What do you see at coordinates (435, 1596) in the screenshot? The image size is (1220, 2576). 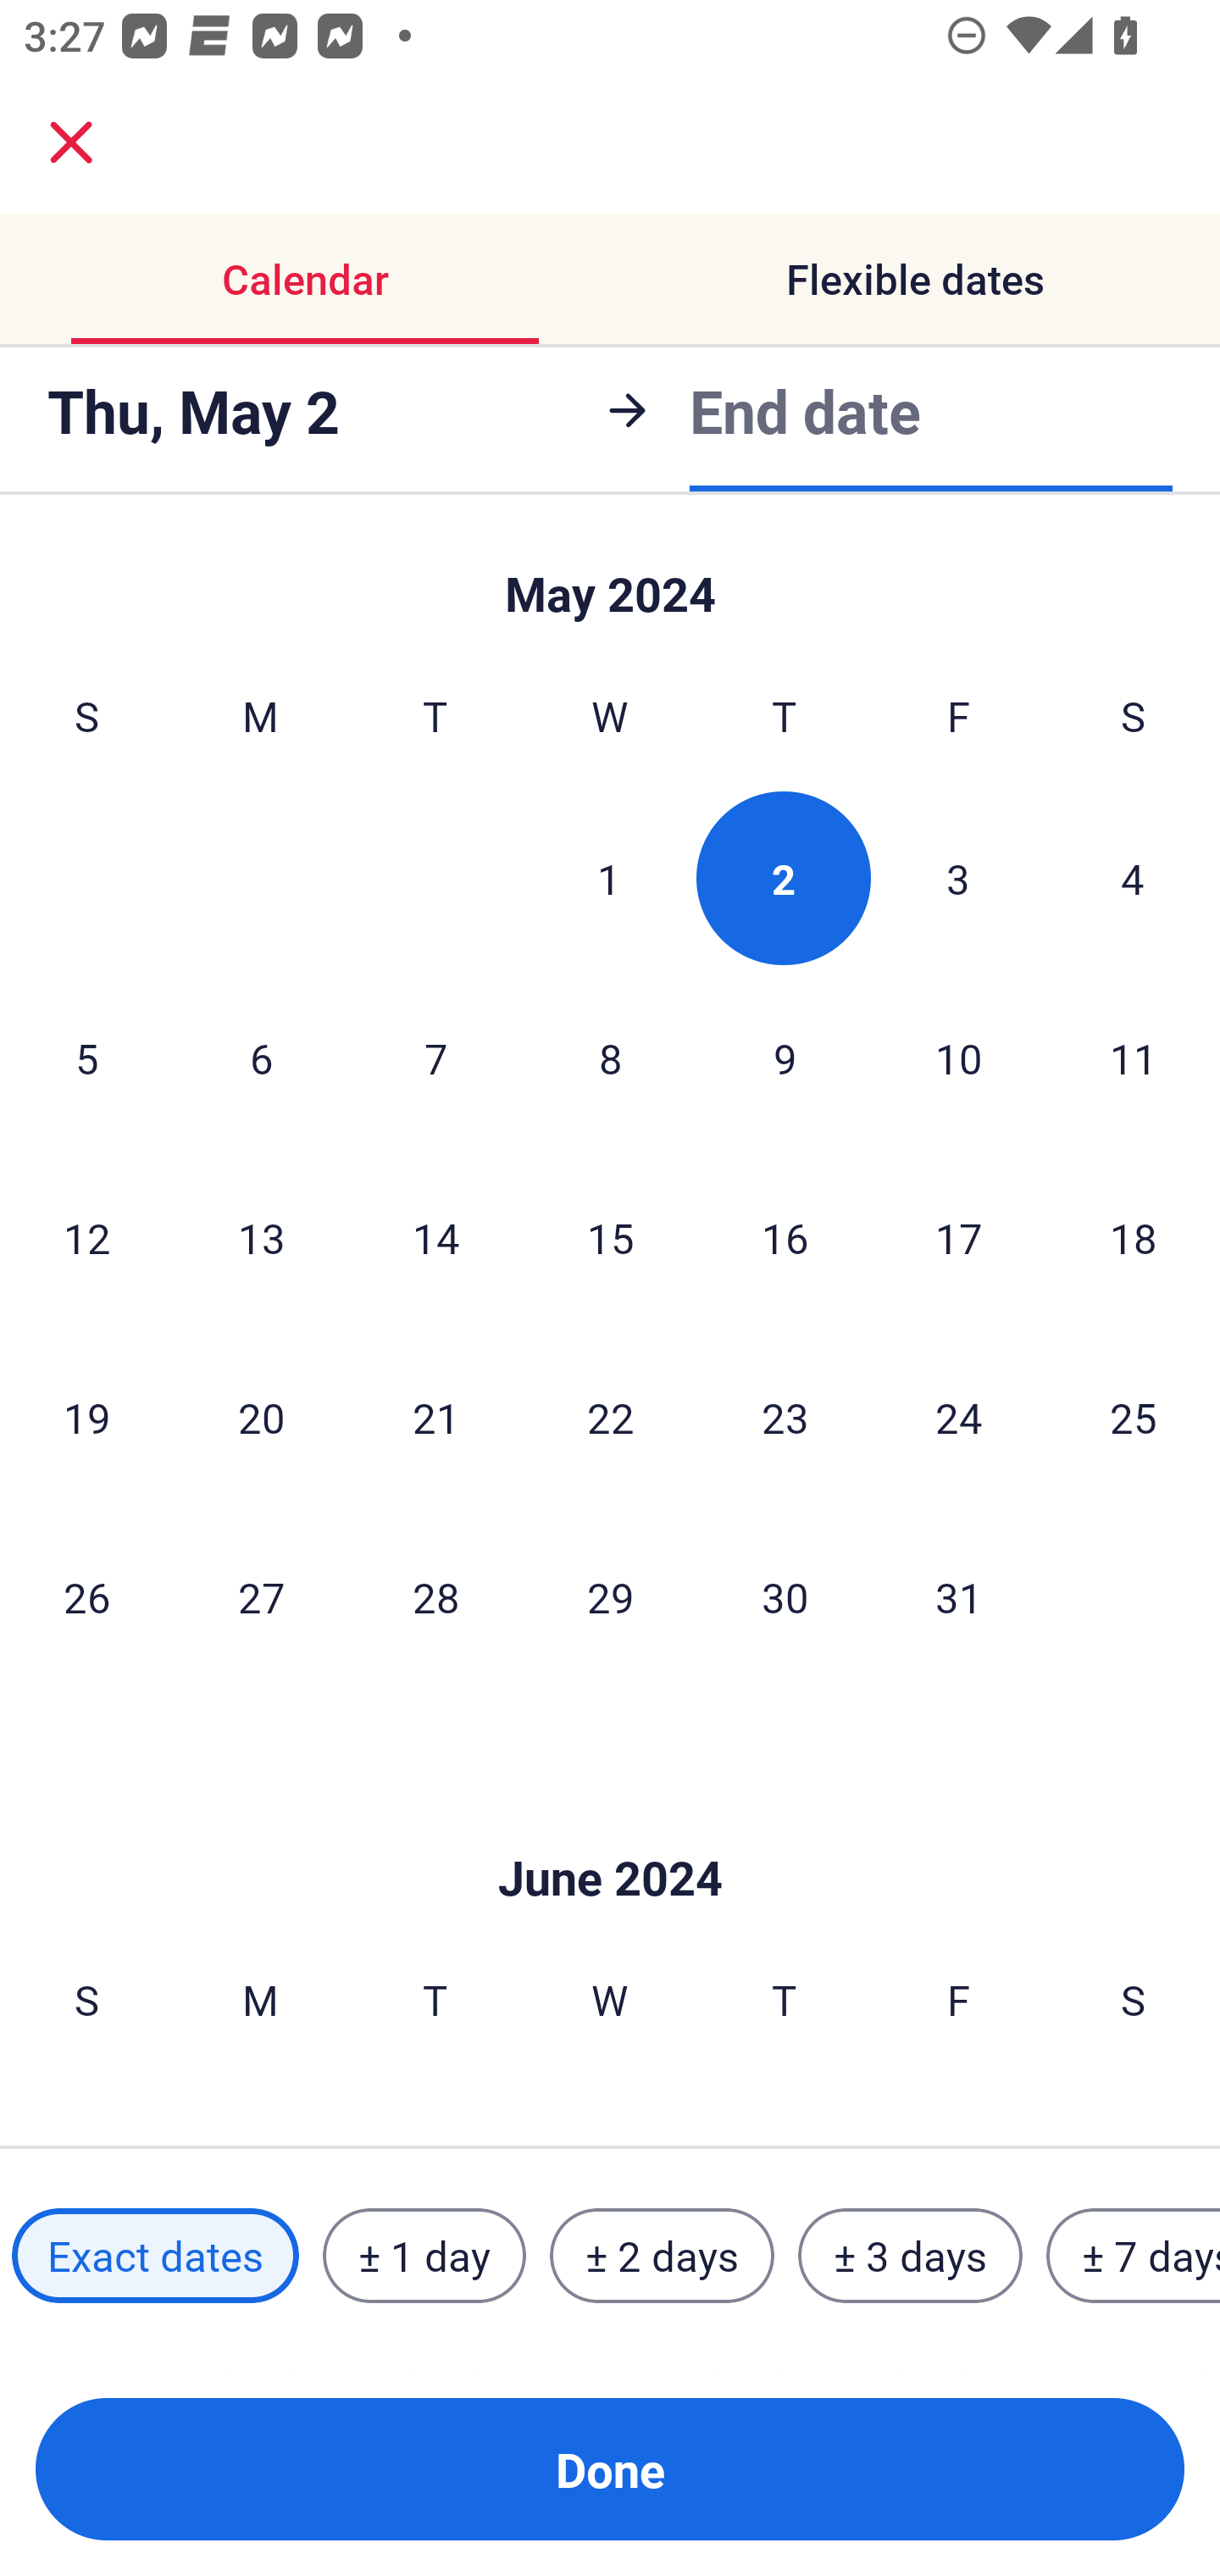 I see `28 Tuesday, May 28, 2024` at bounding box center [435, 1596].